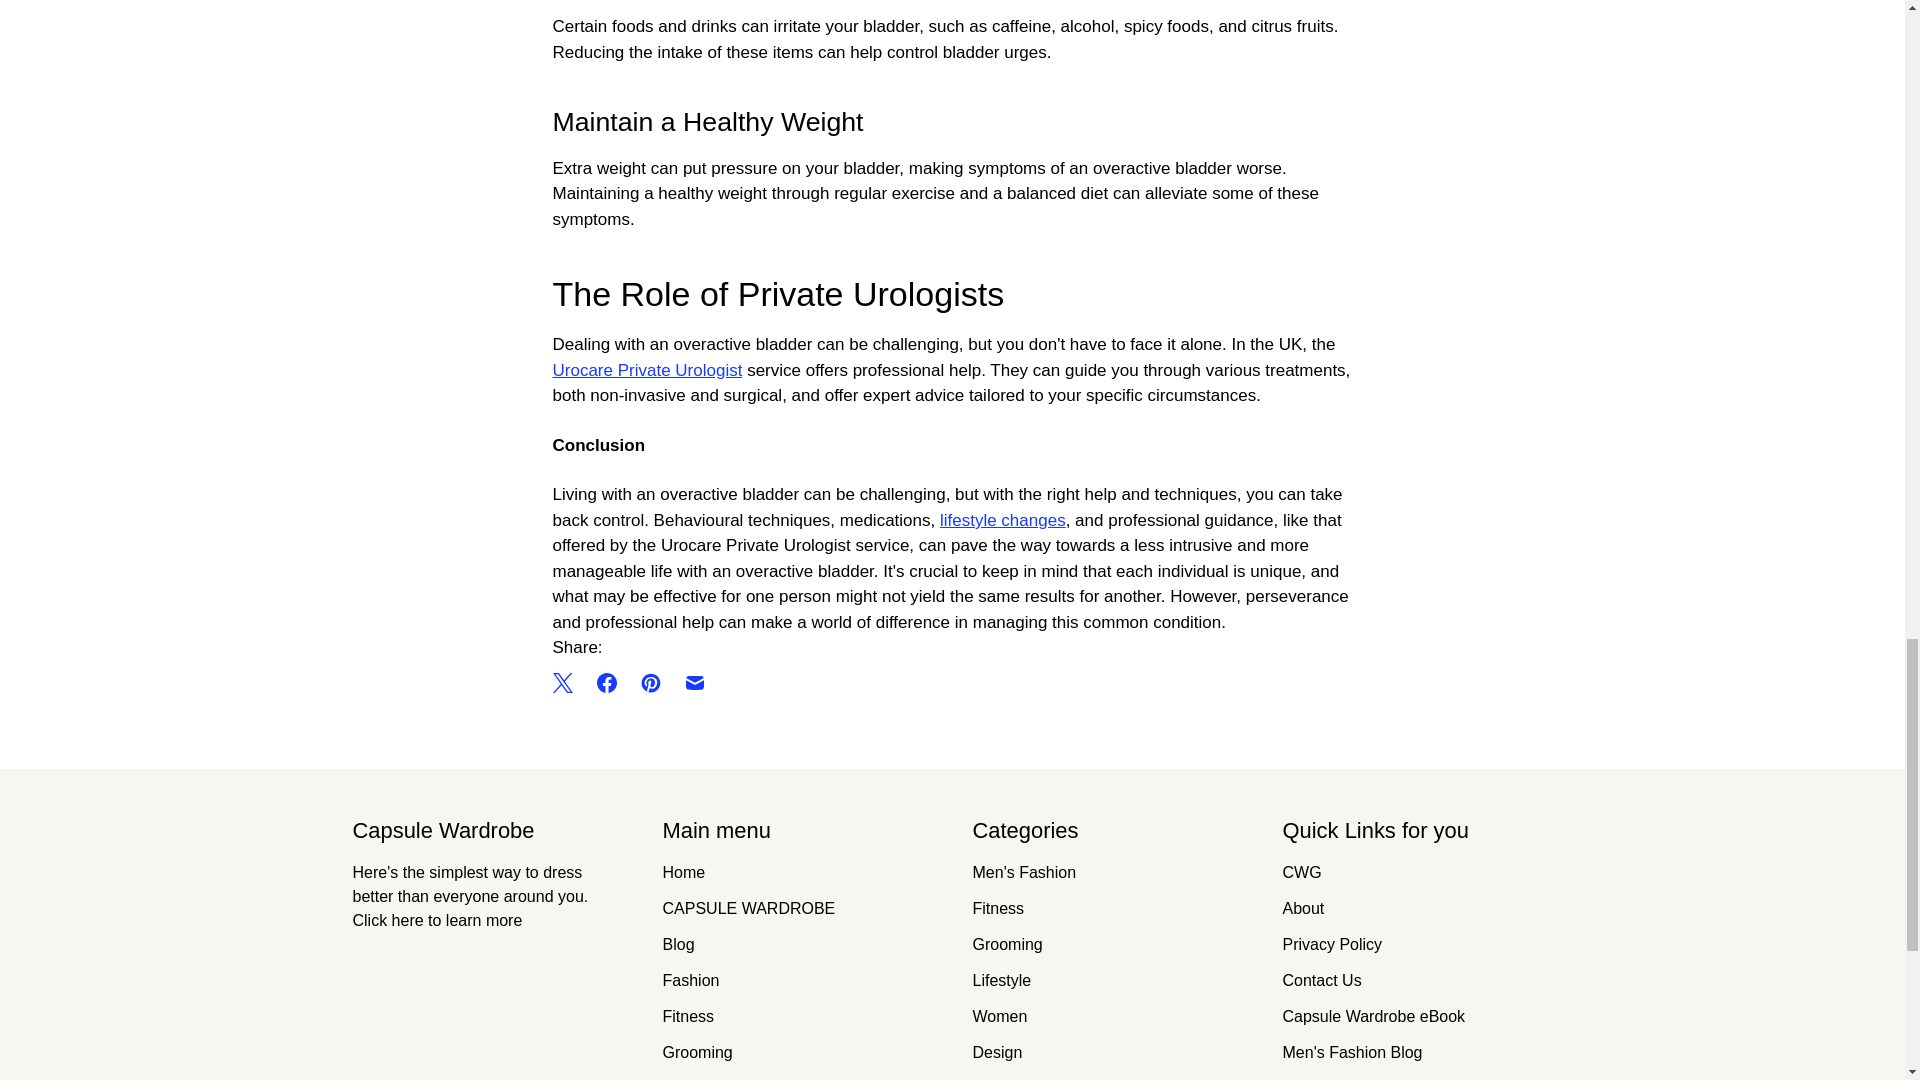  Describe the element at coordinates (605, 682) in the screenshot. I see `Share this on Facebook` at that location.